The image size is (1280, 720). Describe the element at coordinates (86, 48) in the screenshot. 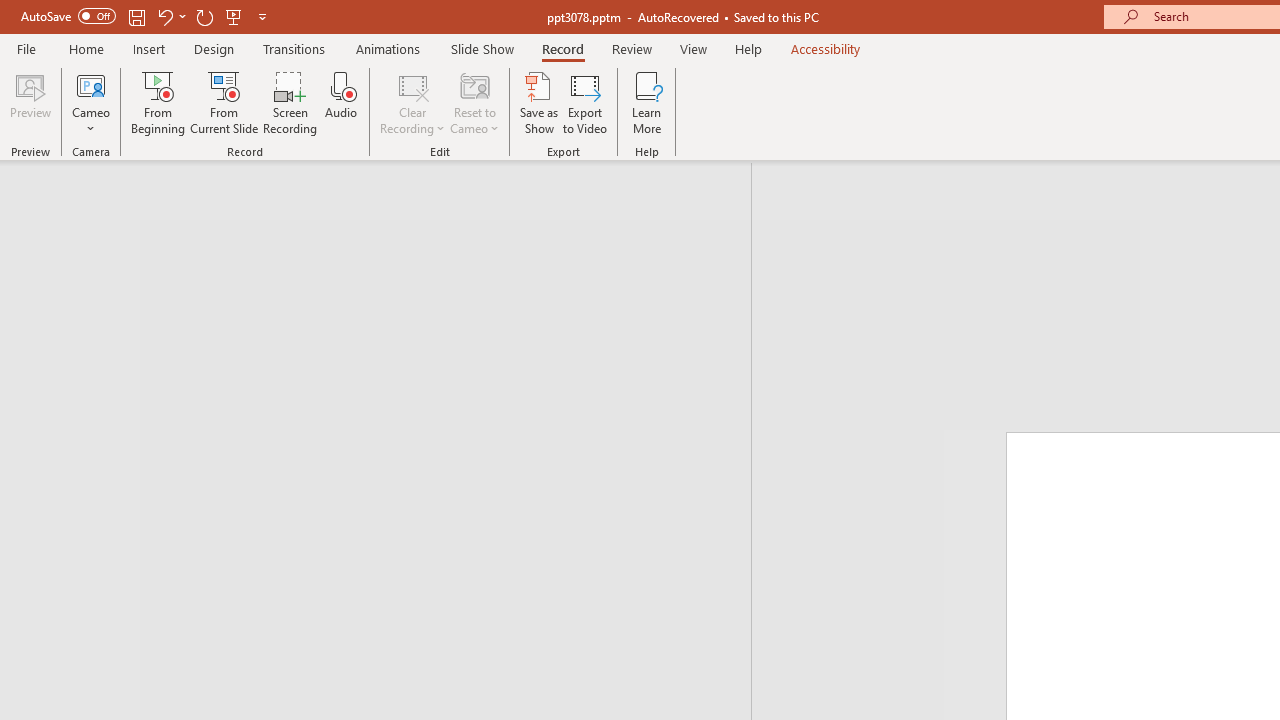

I see `Home` at that location.